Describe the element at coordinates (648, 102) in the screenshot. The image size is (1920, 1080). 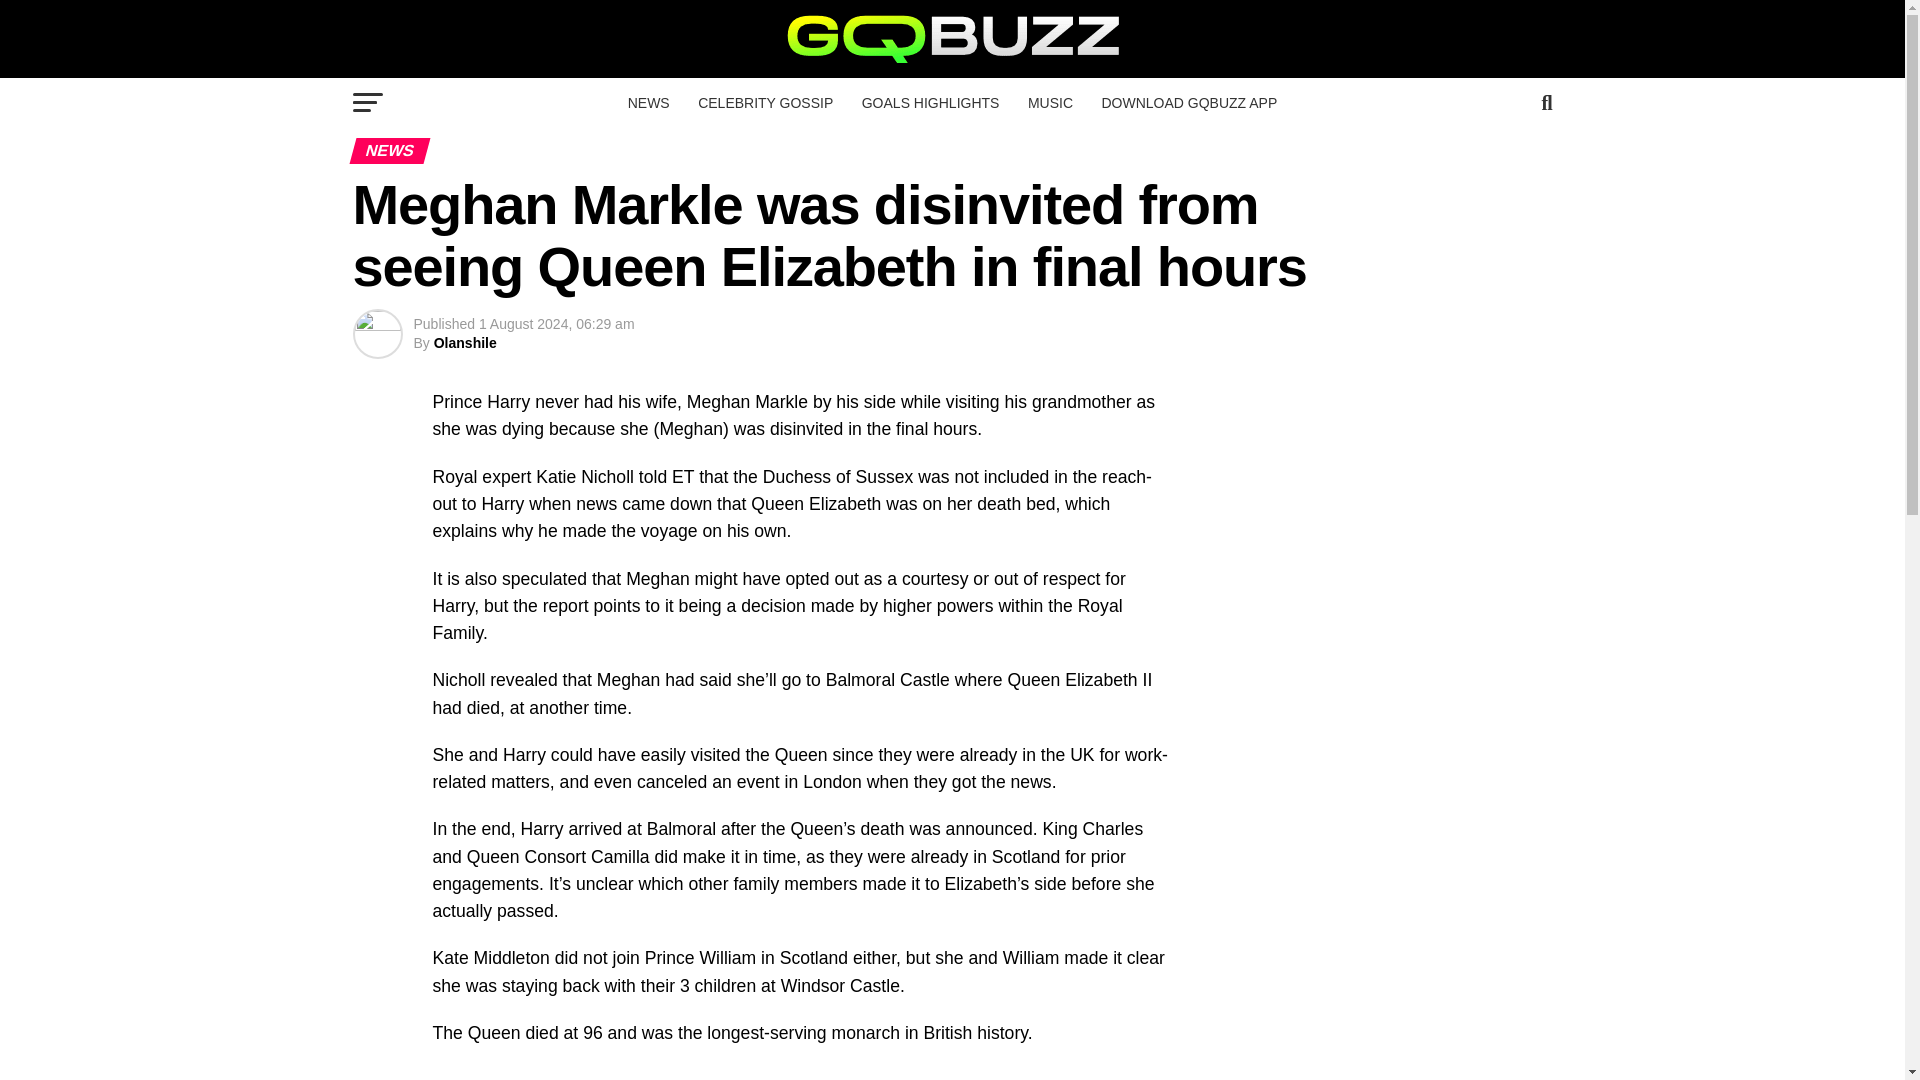
I see `NEWS` at that location.